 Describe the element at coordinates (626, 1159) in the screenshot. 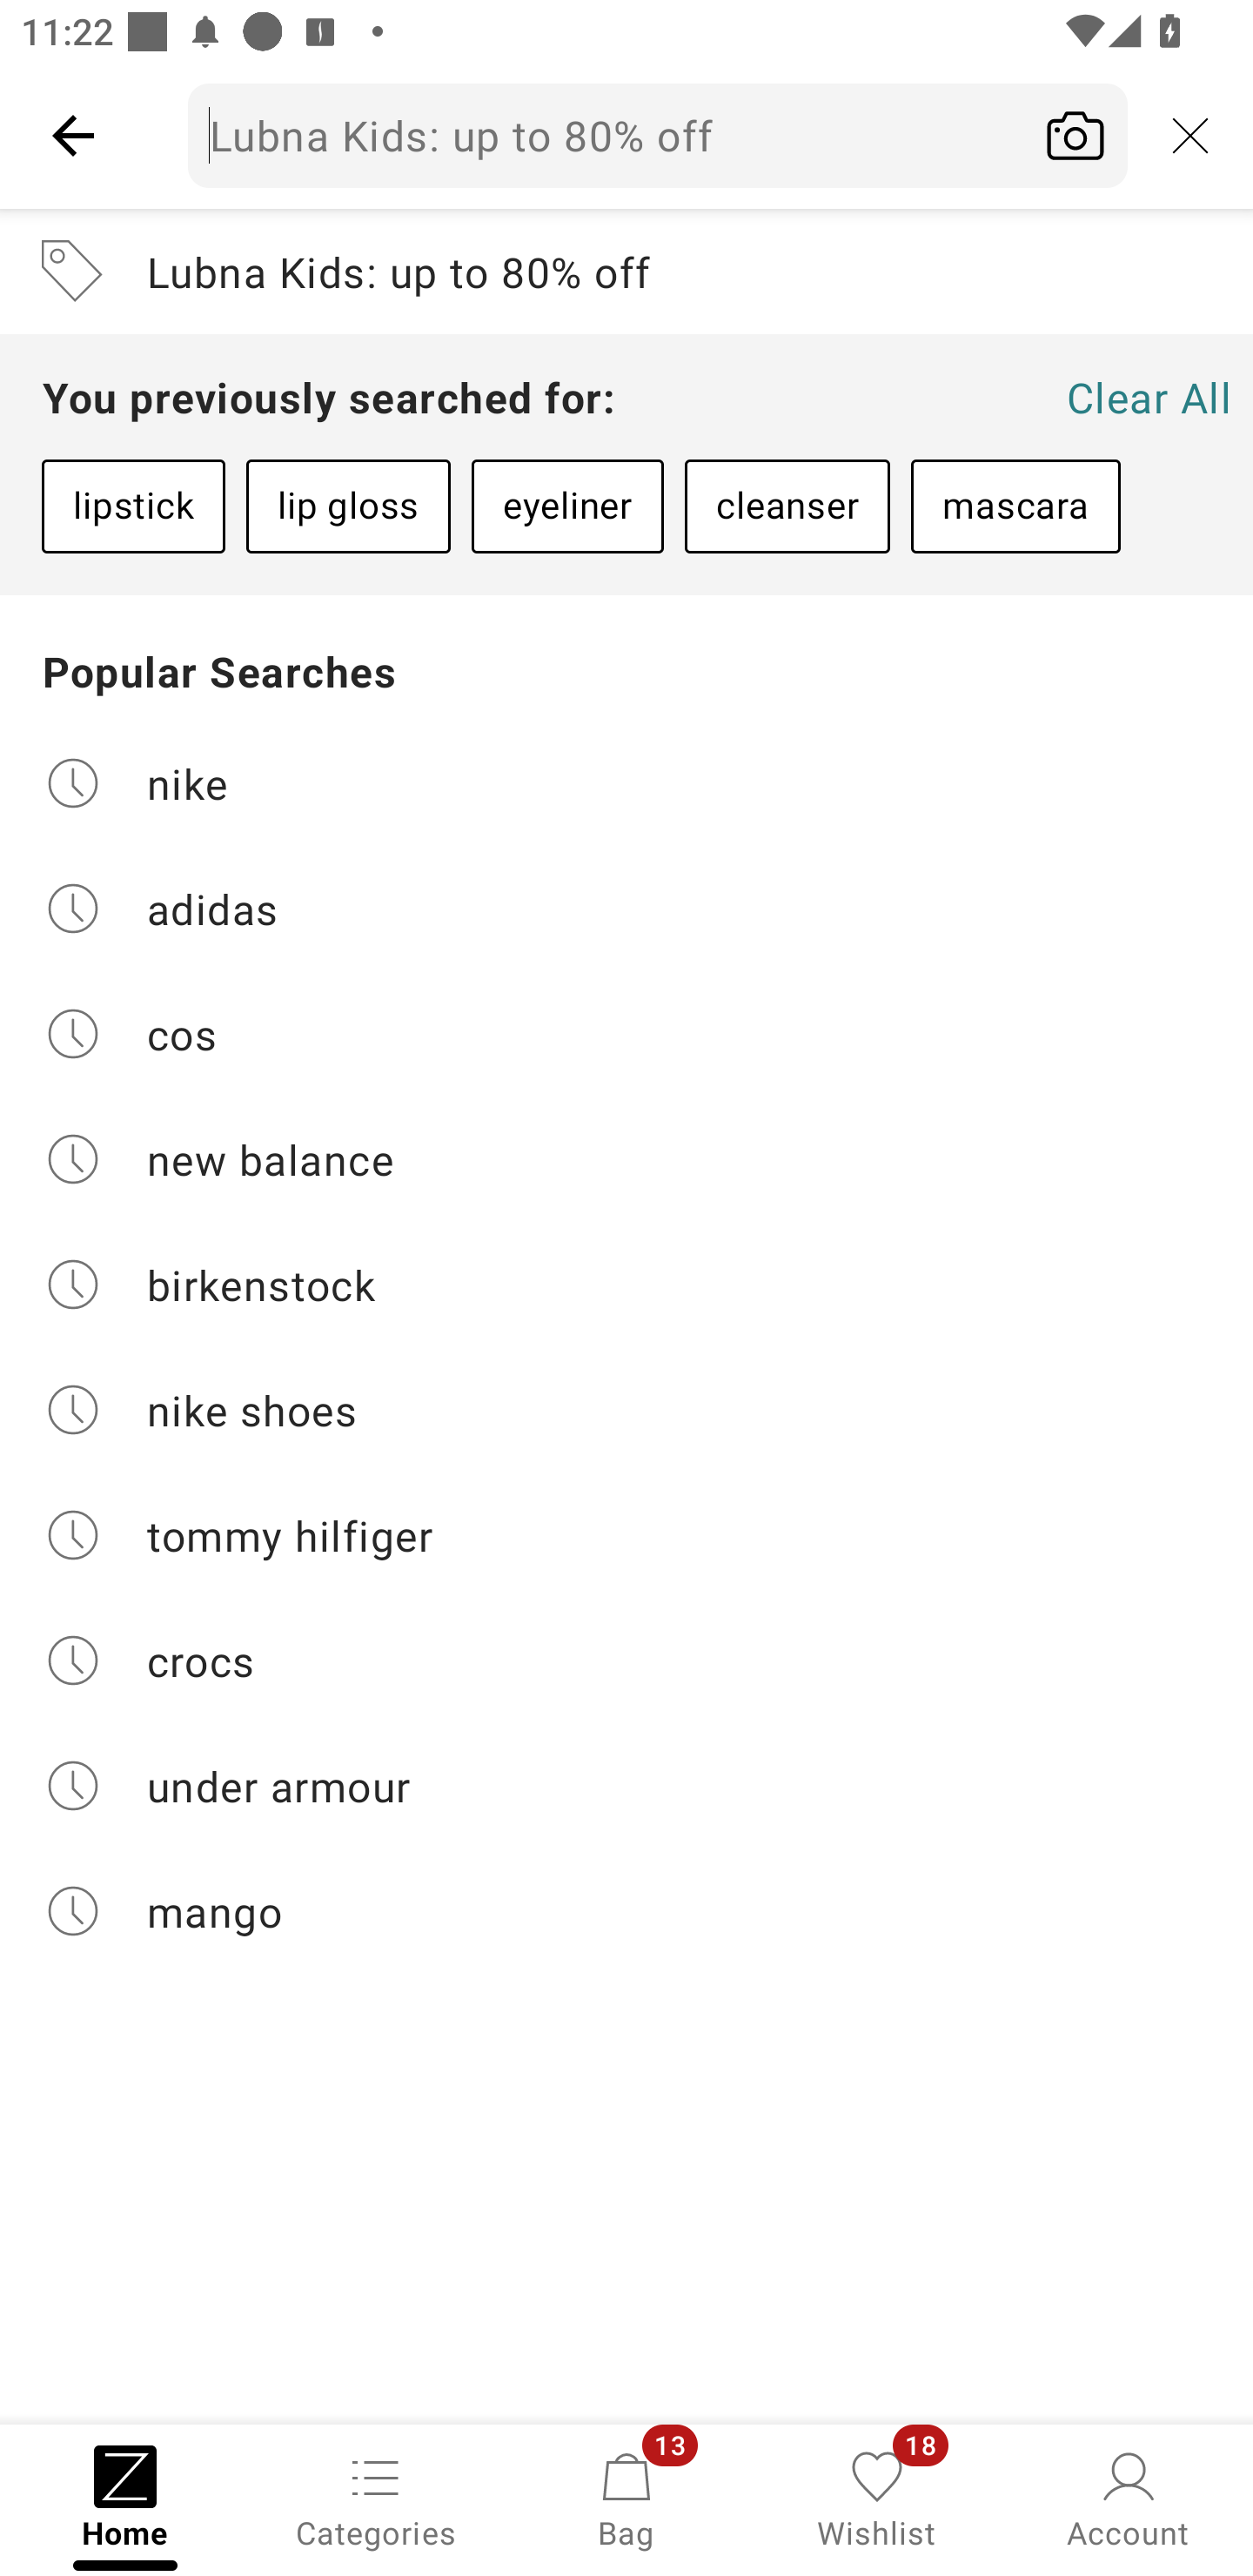

I see `new balance` at that location.